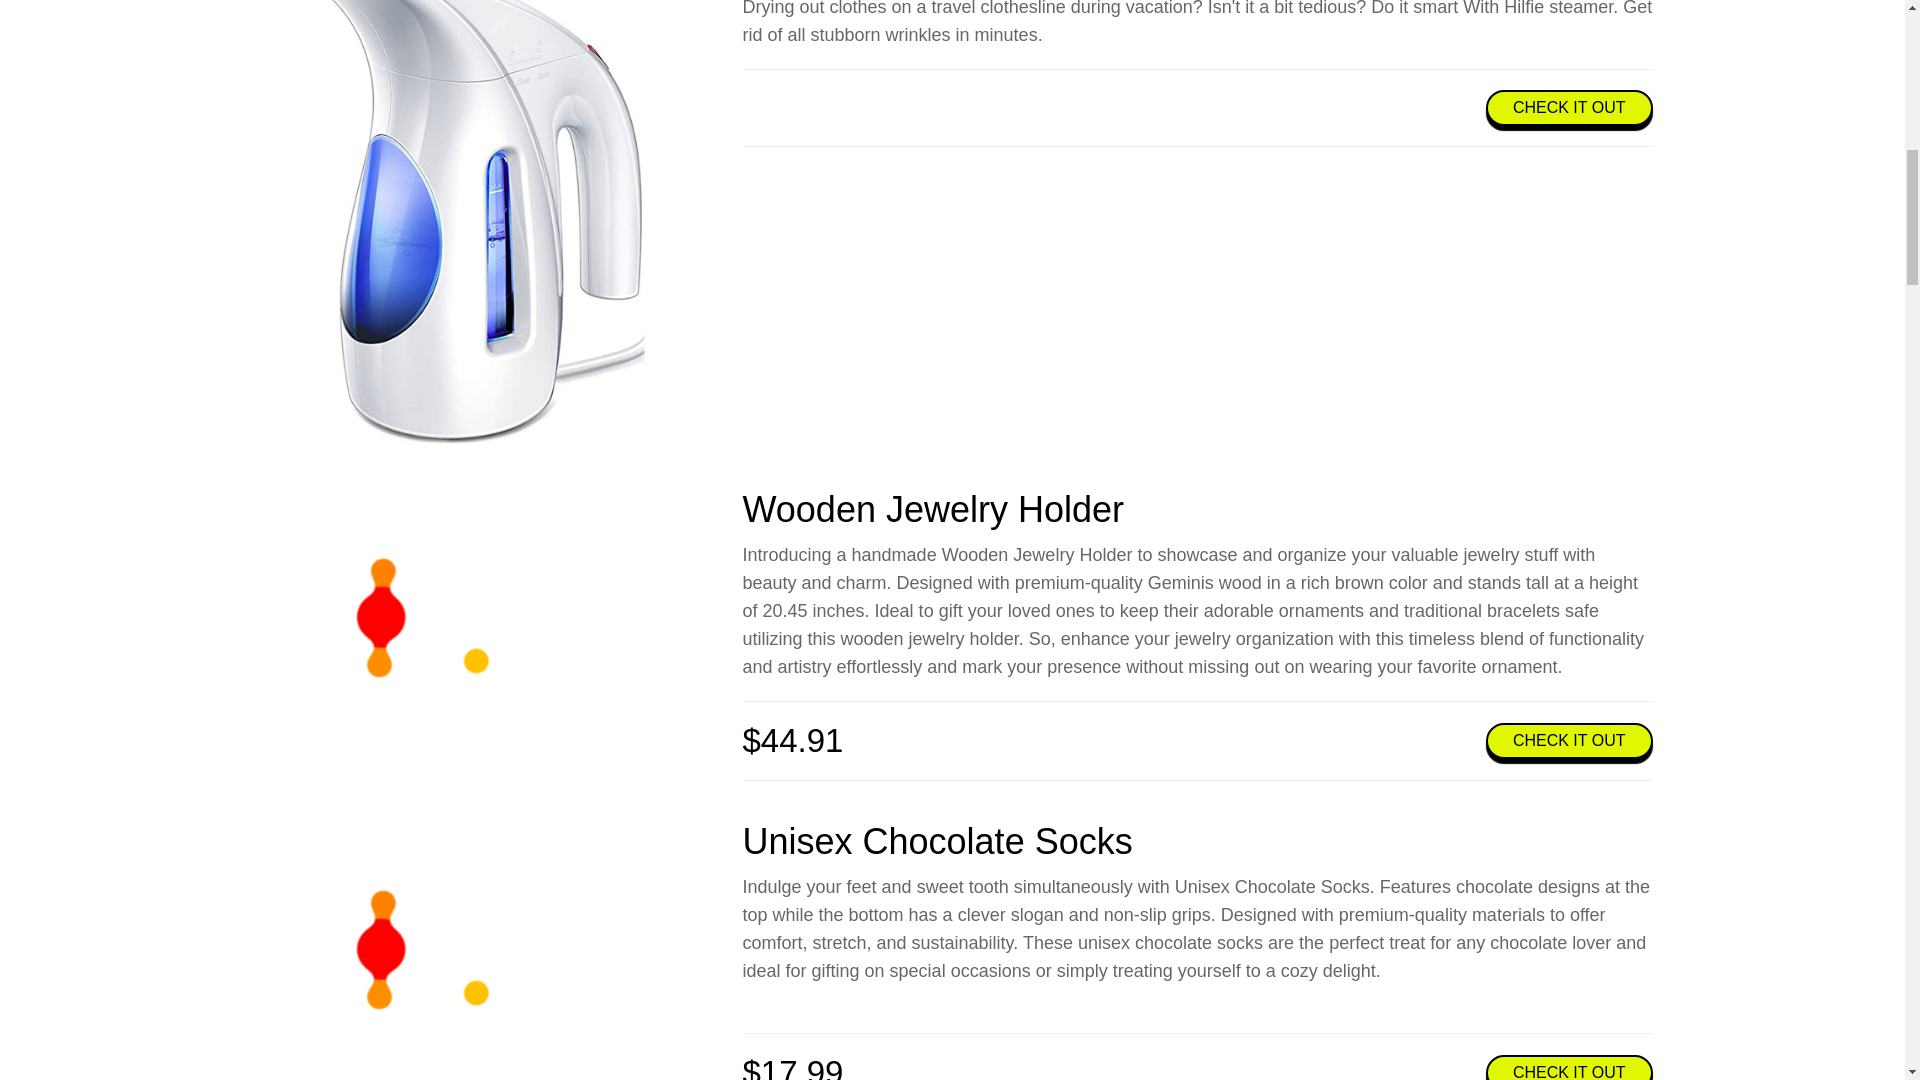  I want to click on Wooden Jewelry Holder, so click(380, 617).